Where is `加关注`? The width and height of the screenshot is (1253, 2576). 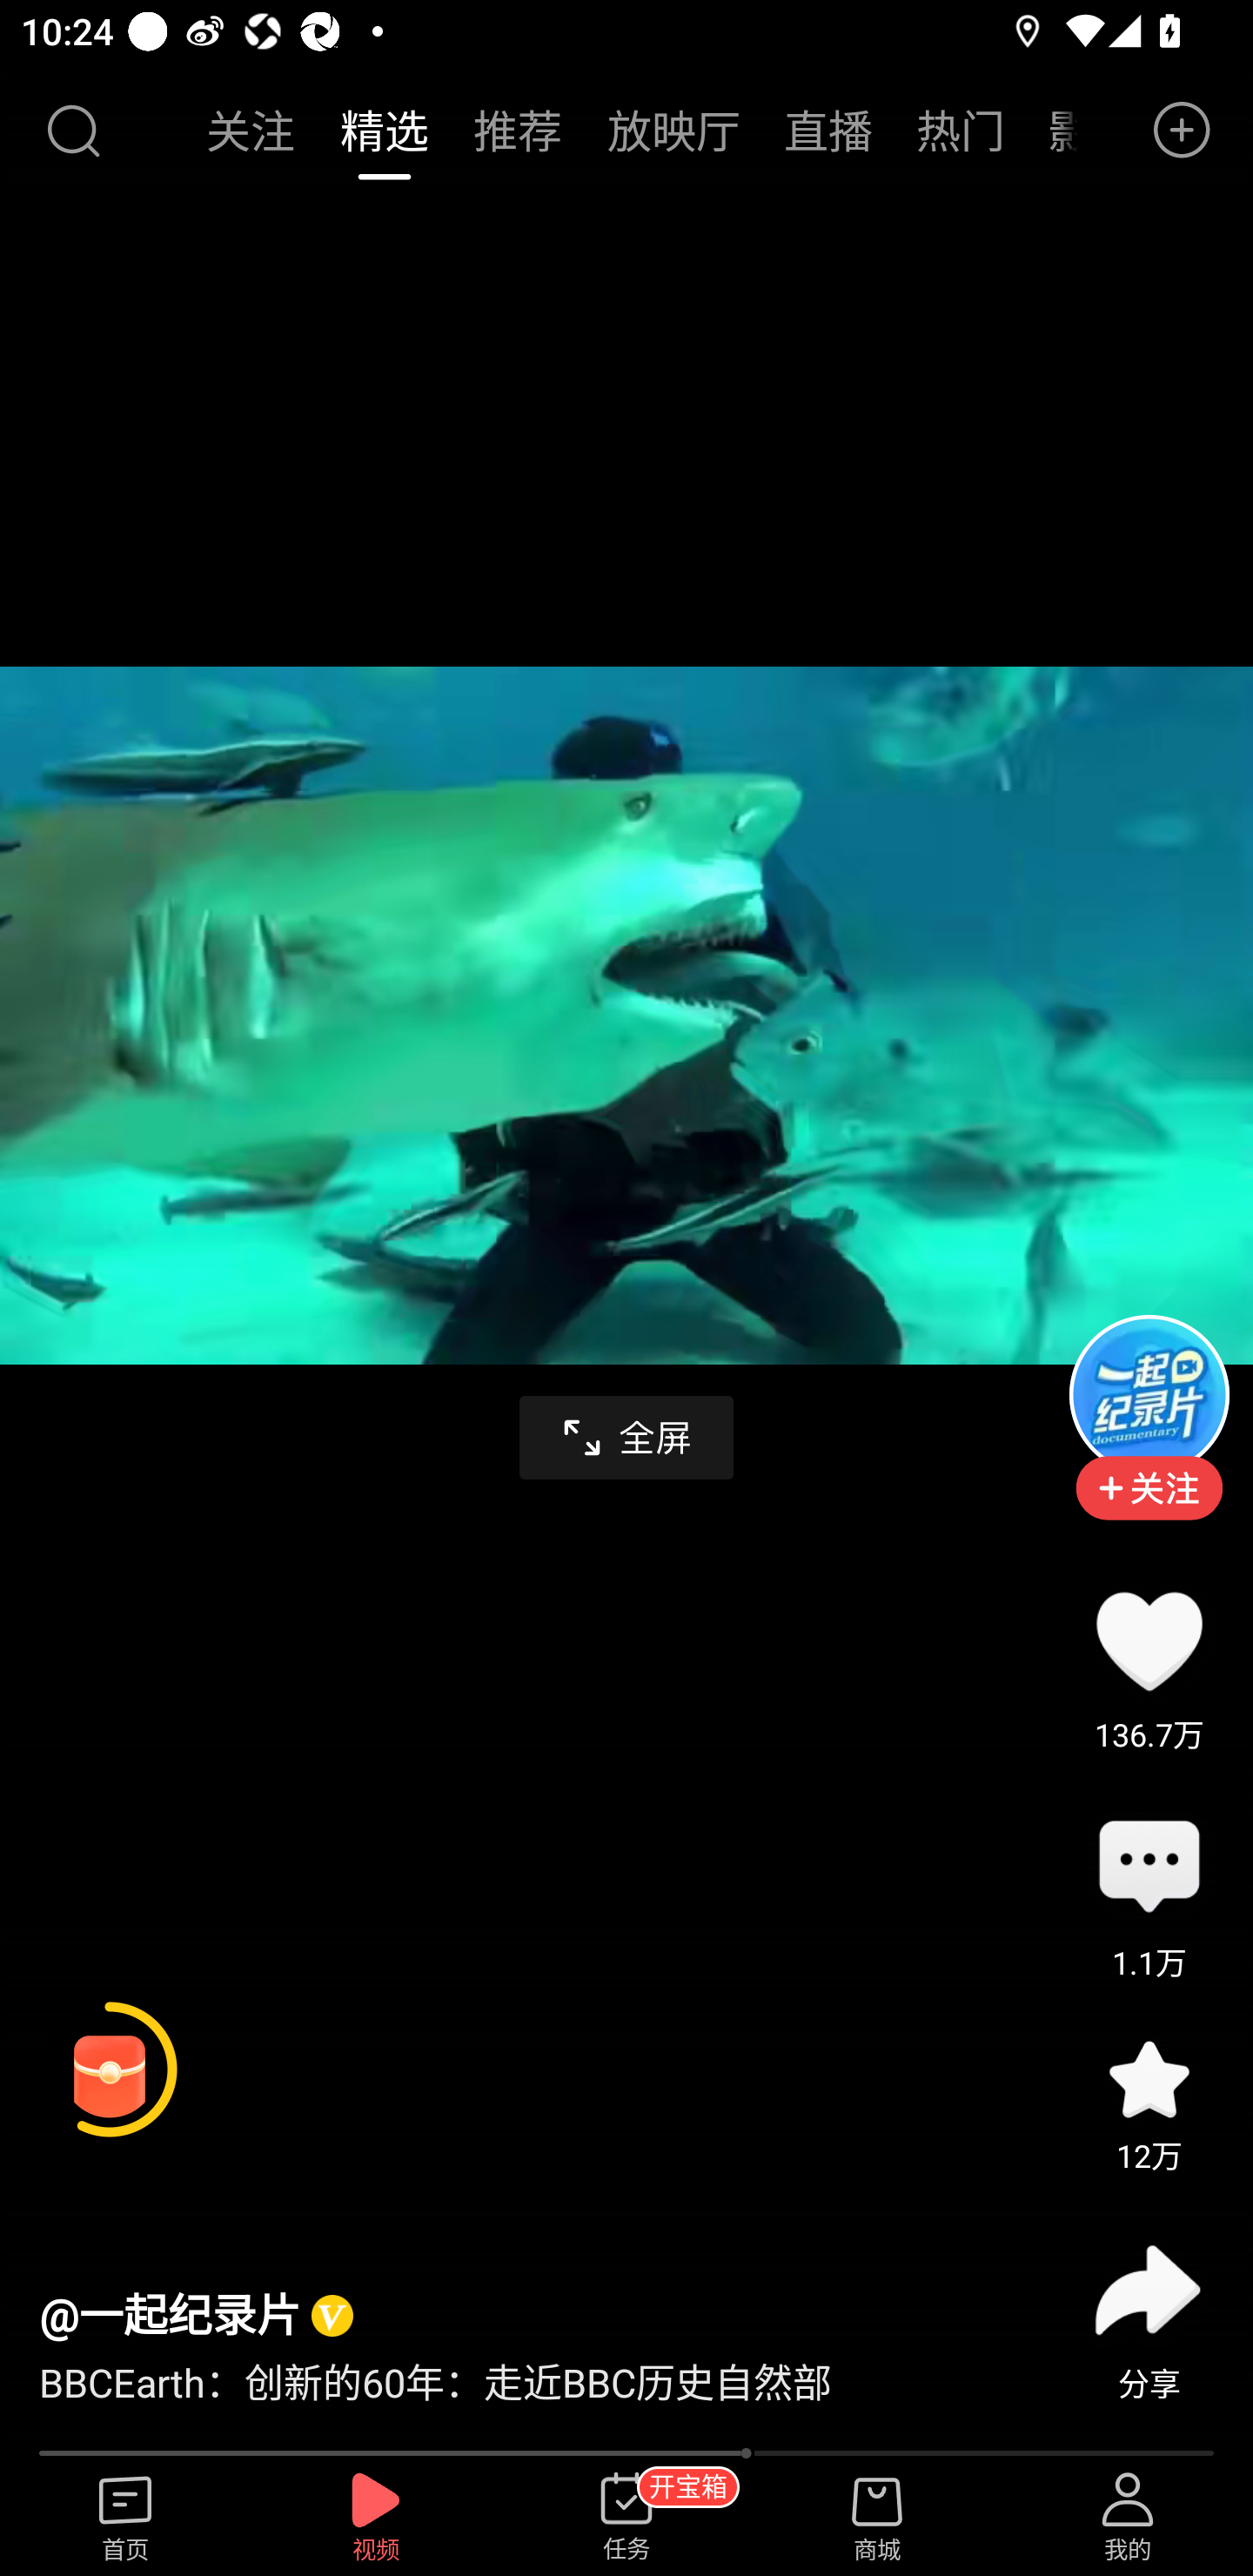
加关注 is located at coordinates (1149, 1509).